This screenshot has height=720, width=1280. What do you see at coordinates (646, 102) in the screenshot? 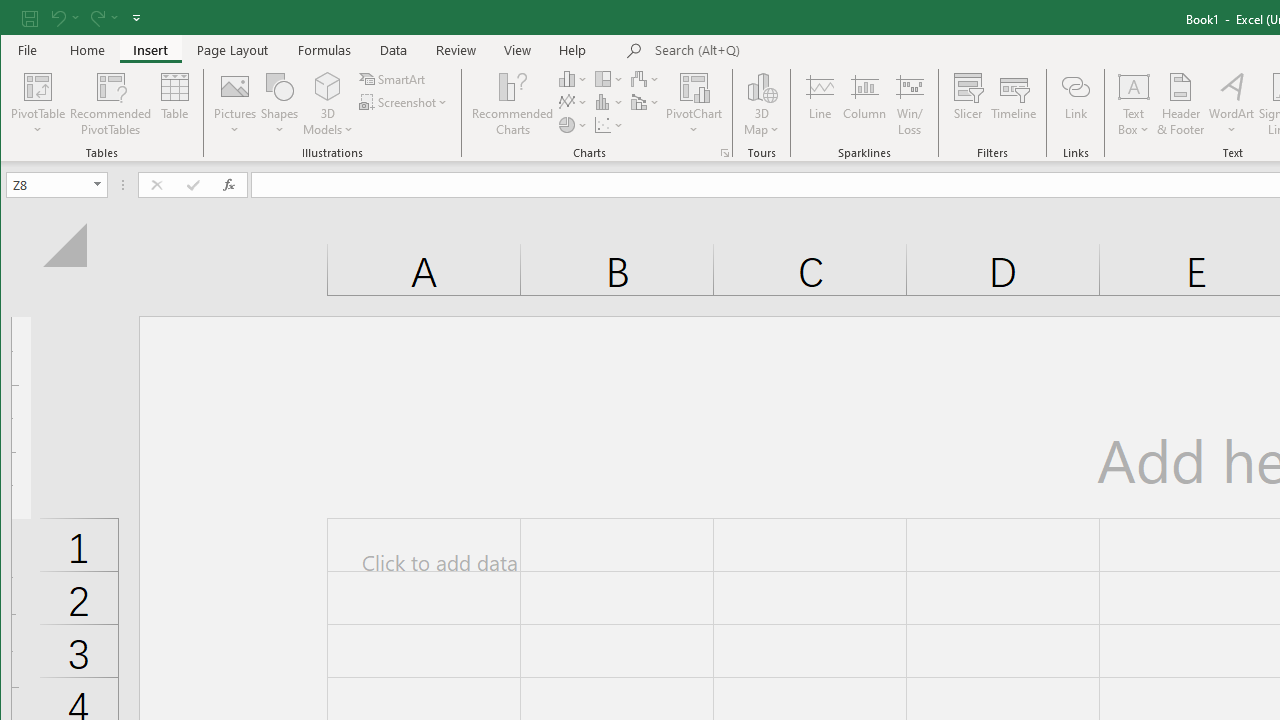
I see `Insert Combo Chart` at bounding box center [646, 102].